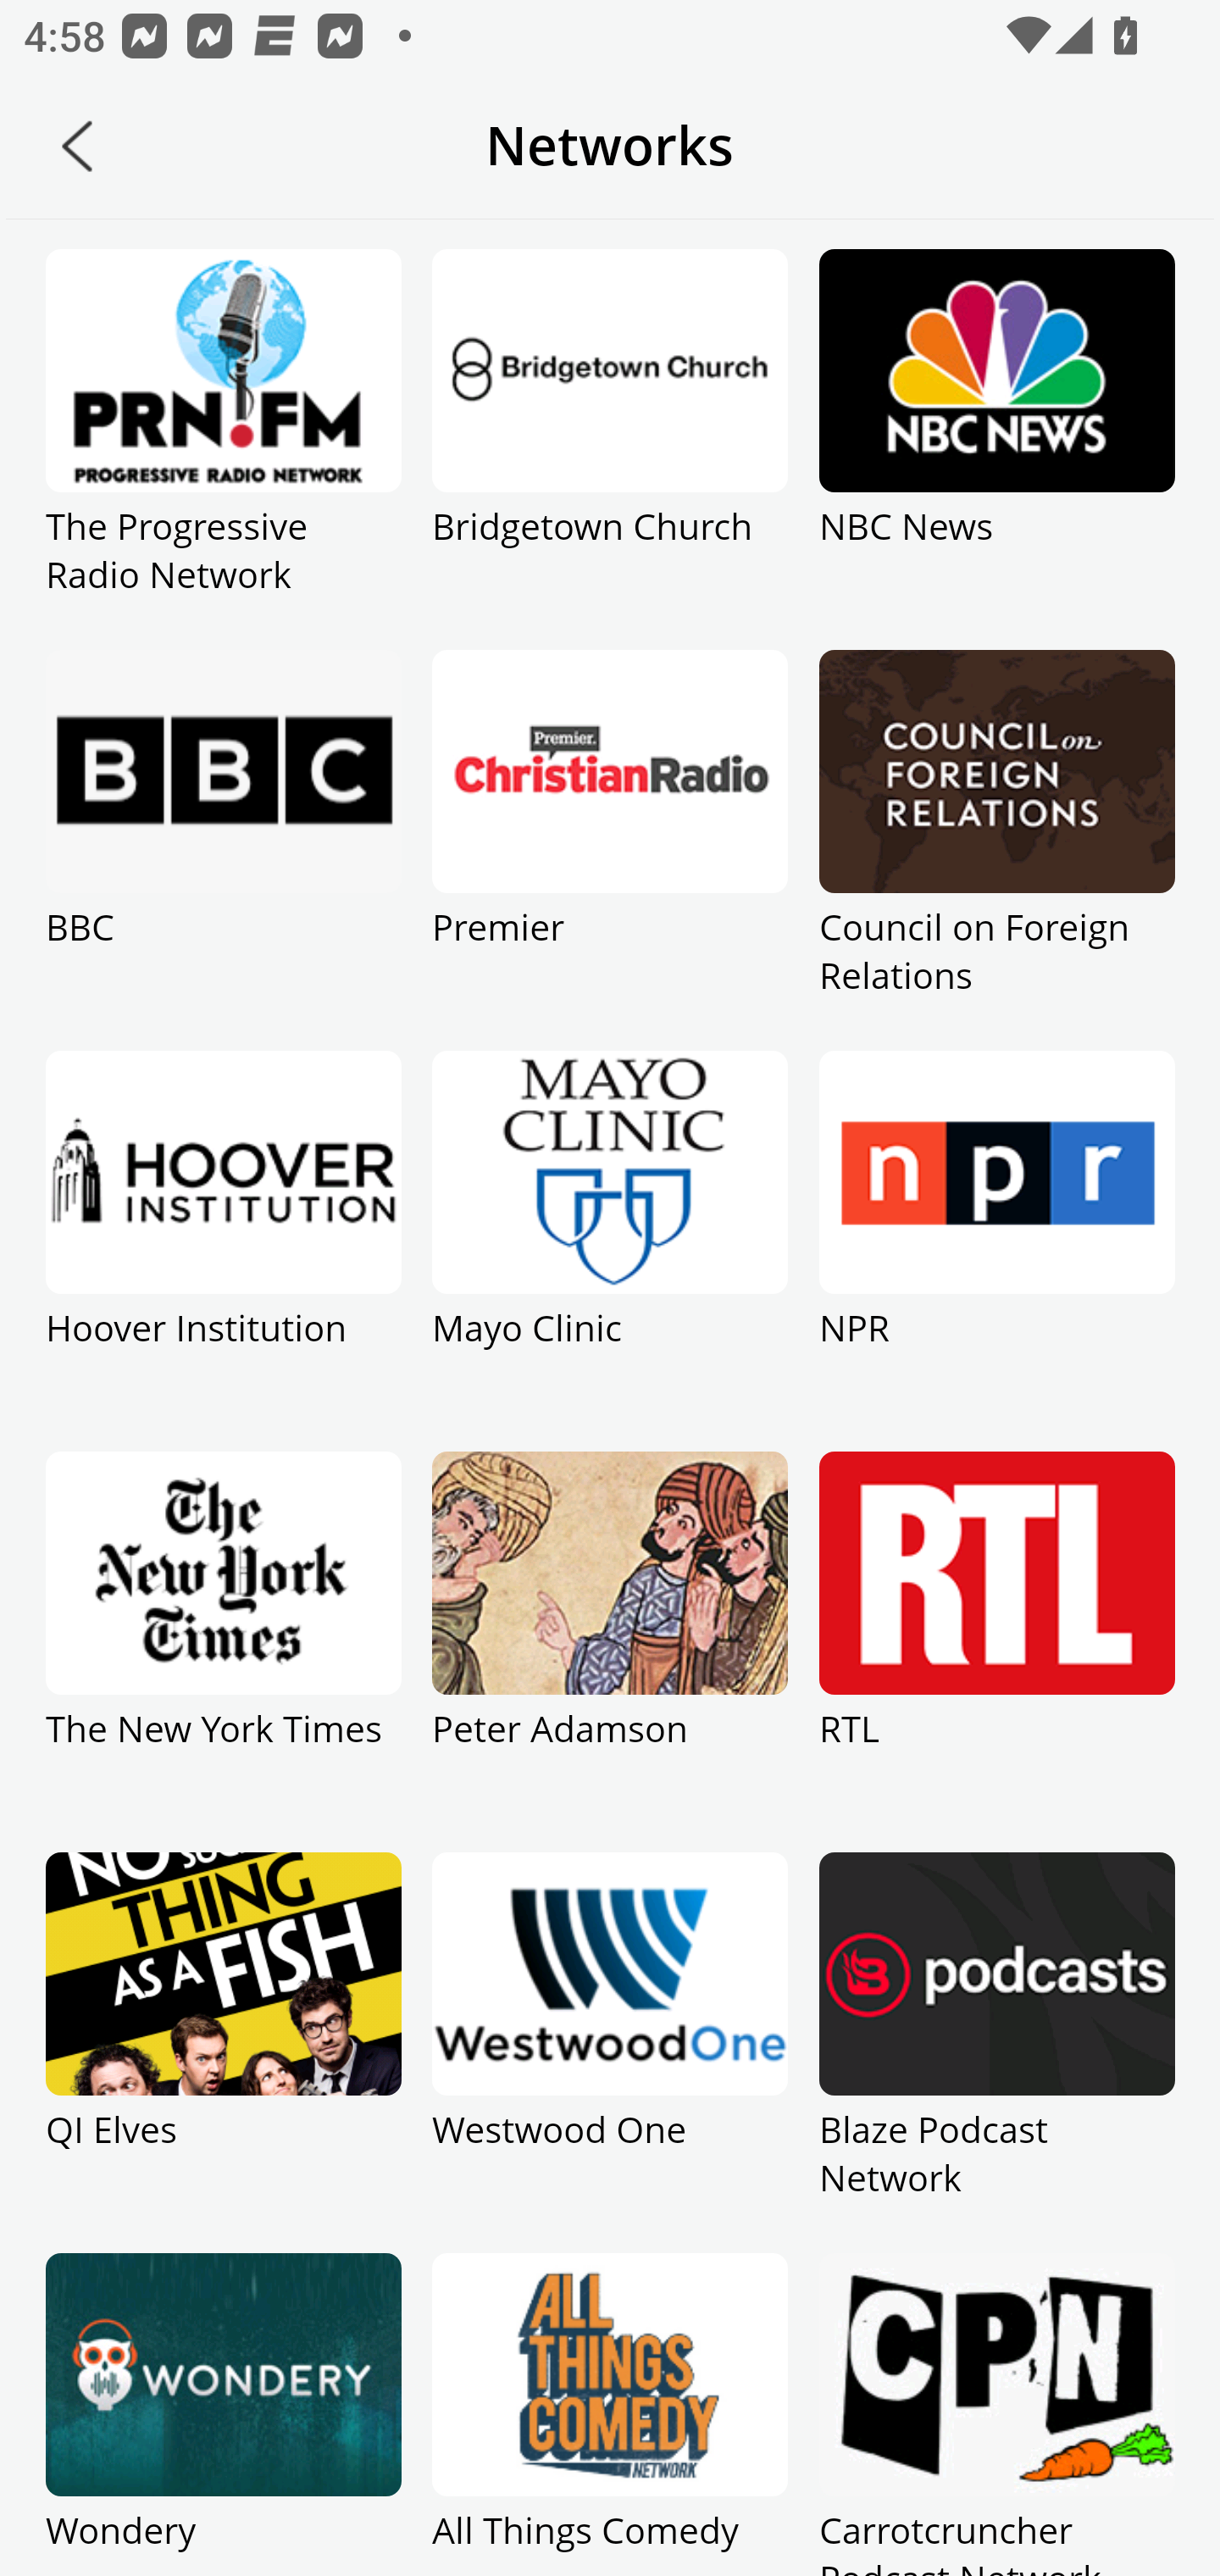 Image resolution: width=1220 pixels, height=2576 pixels. I want to click on QI Elves, so click(223, 2052).